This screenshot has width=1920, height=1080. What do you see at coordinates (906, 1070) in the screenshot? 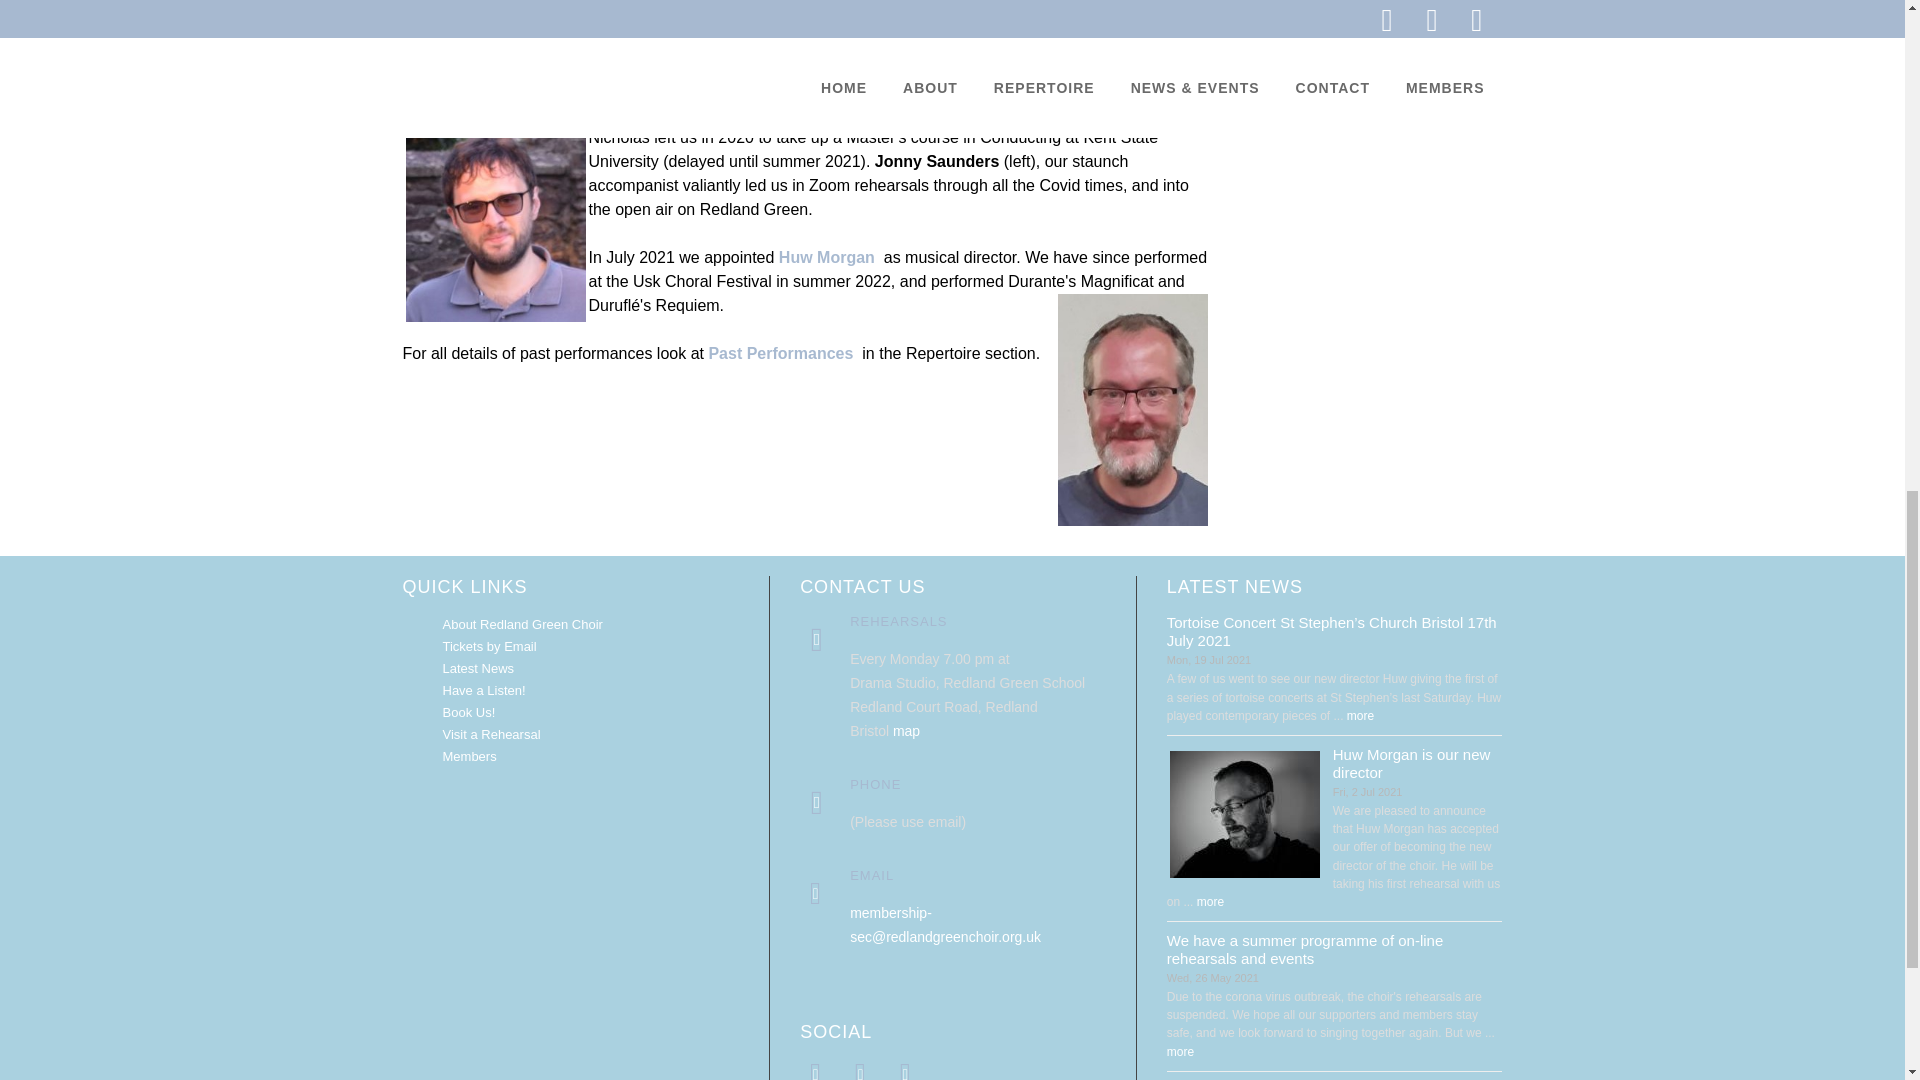
I see `RSS Feeds` at bounding box center [906, 1070].